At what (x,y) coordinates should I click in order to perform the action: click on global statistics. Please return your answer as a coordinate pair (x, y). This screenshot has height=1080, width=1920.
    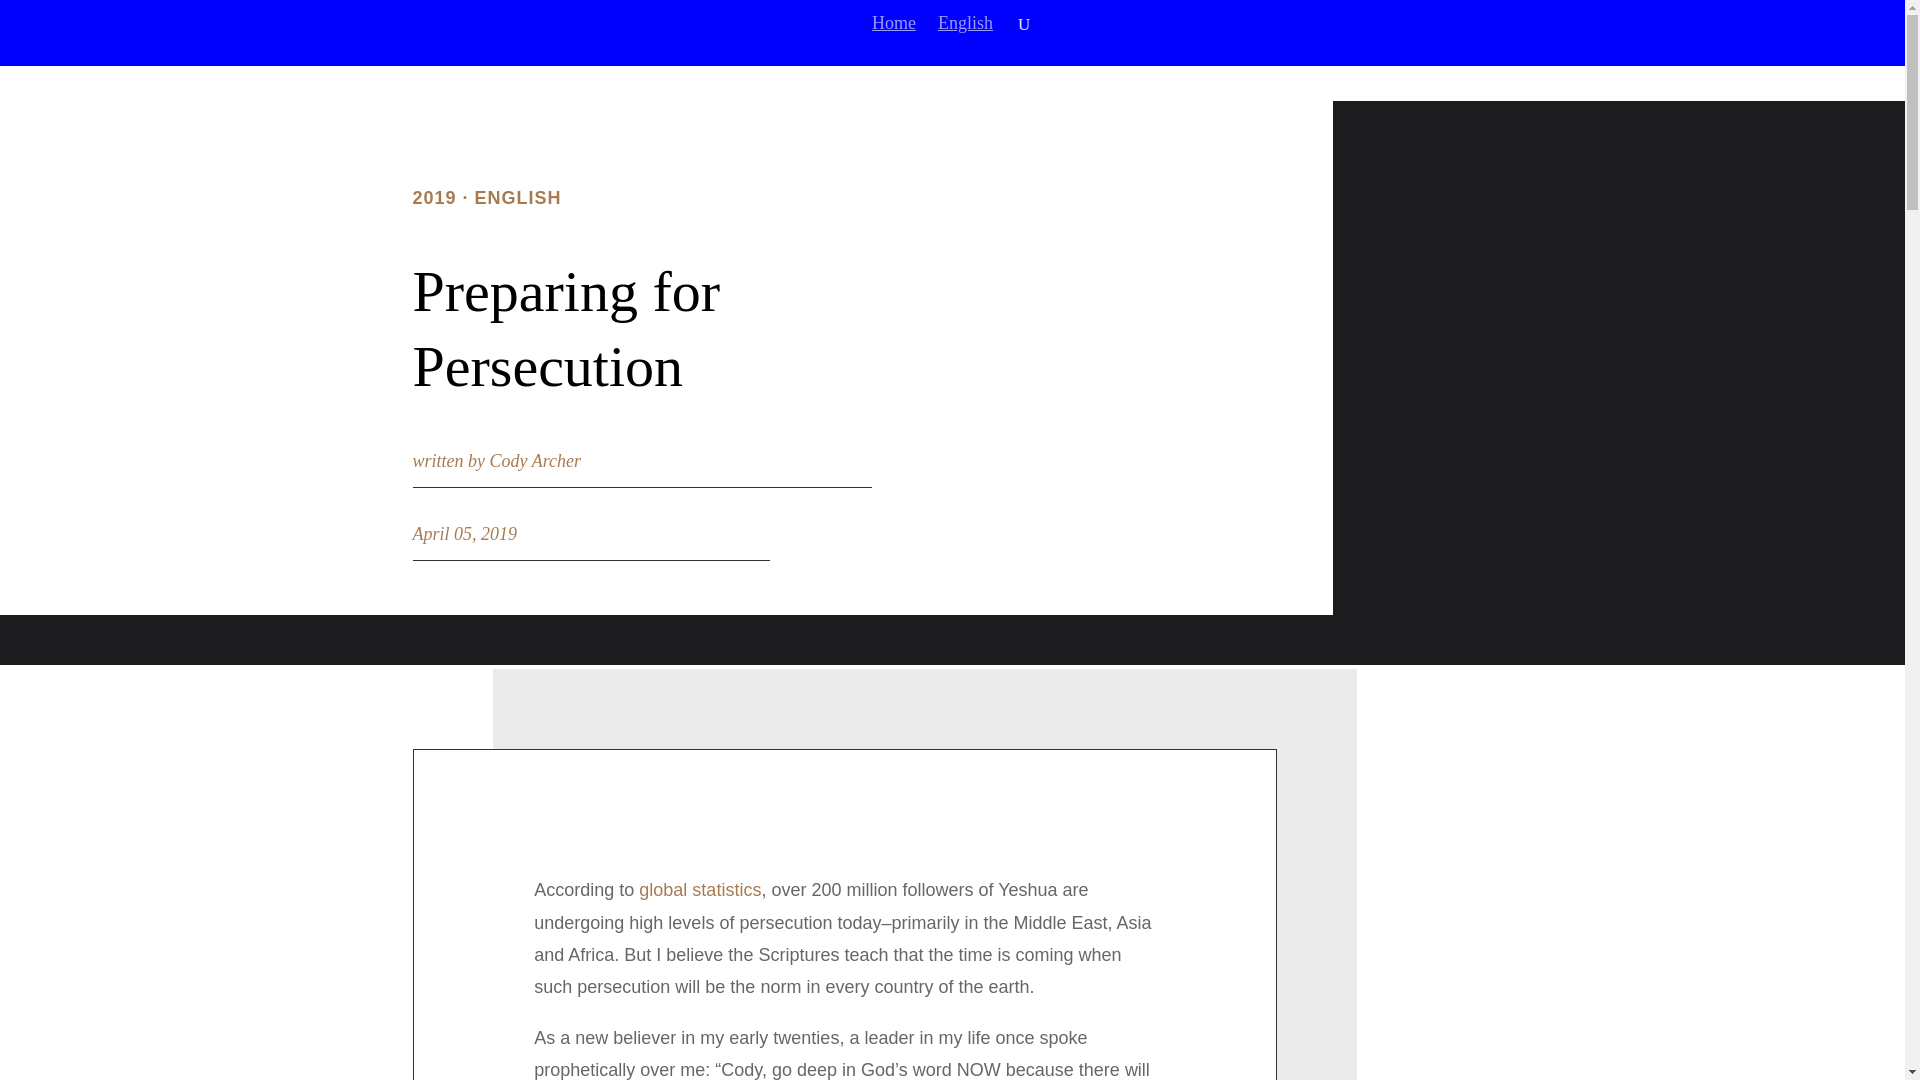
    Looking at the image, I should click on (700, 890).